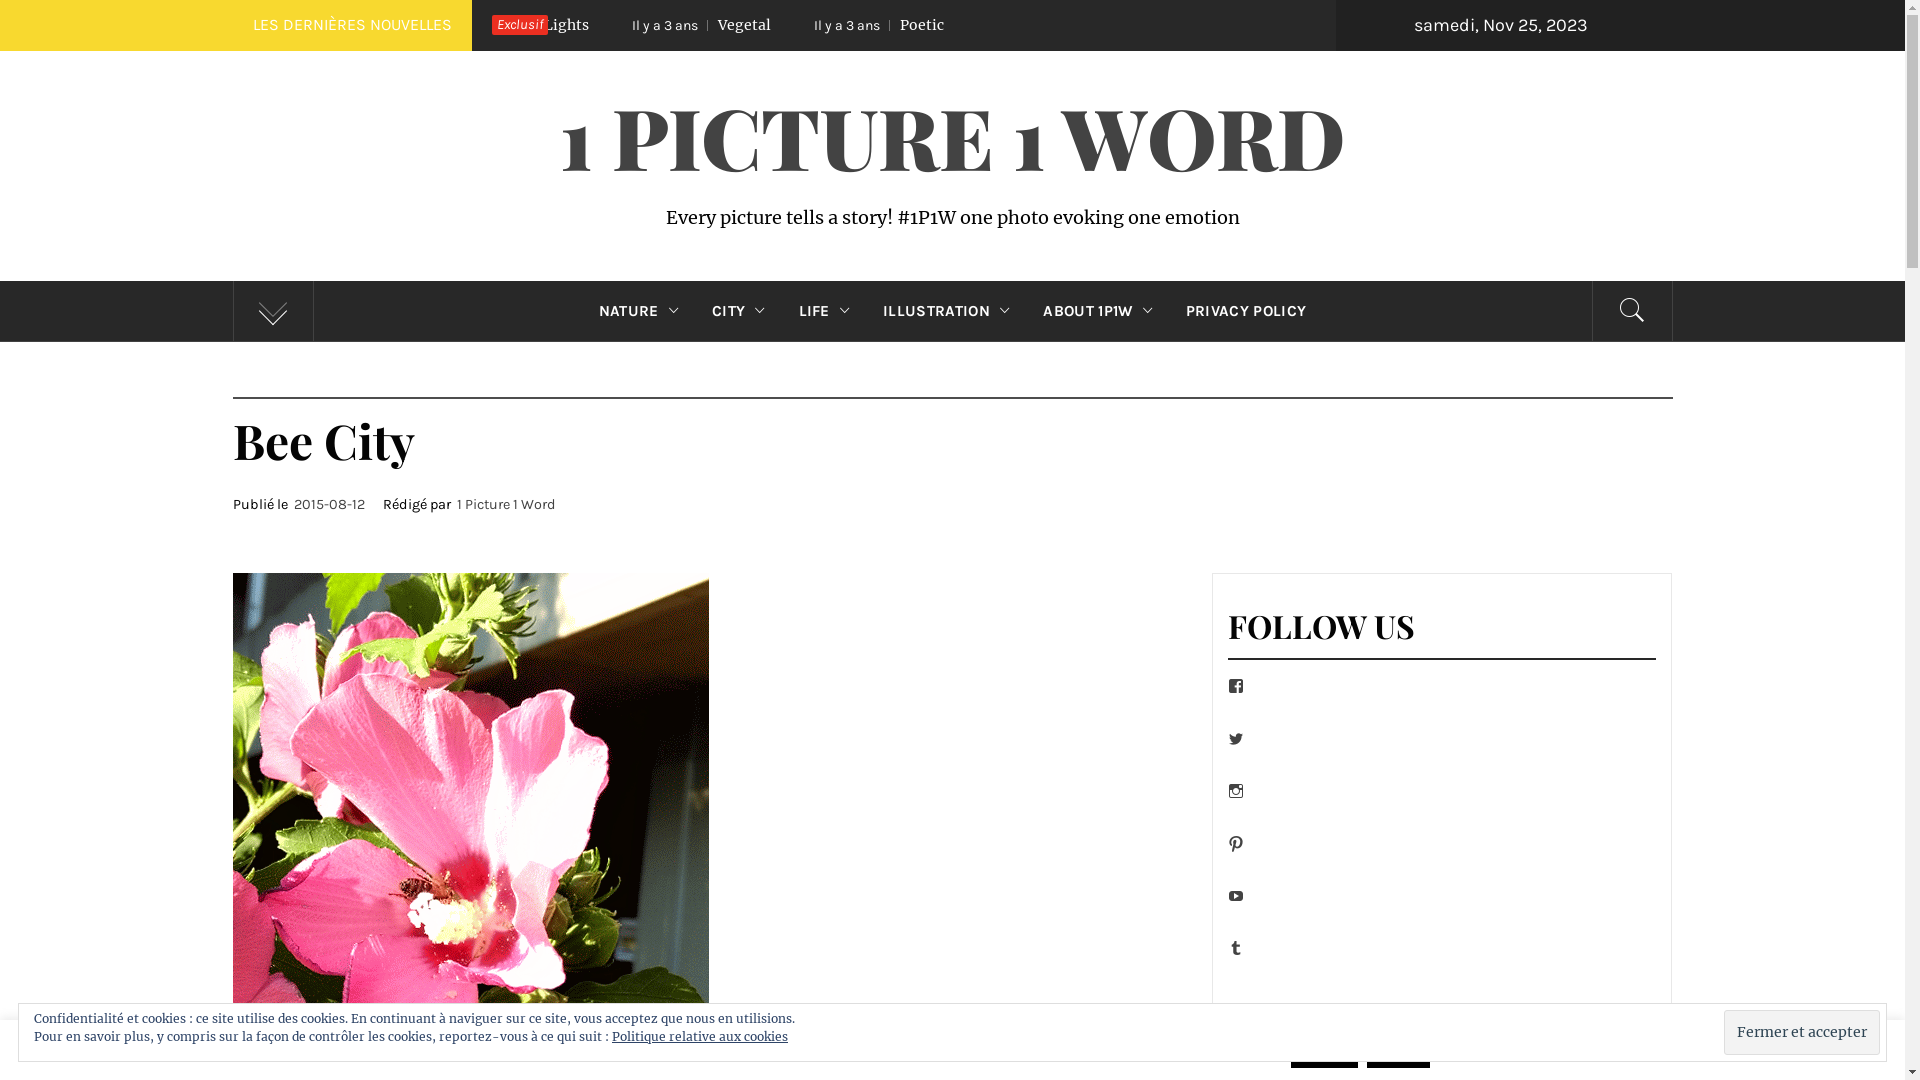  Describe the element at coordinates (1398, 1052) in the screenshot. I see `Reject` at that location.